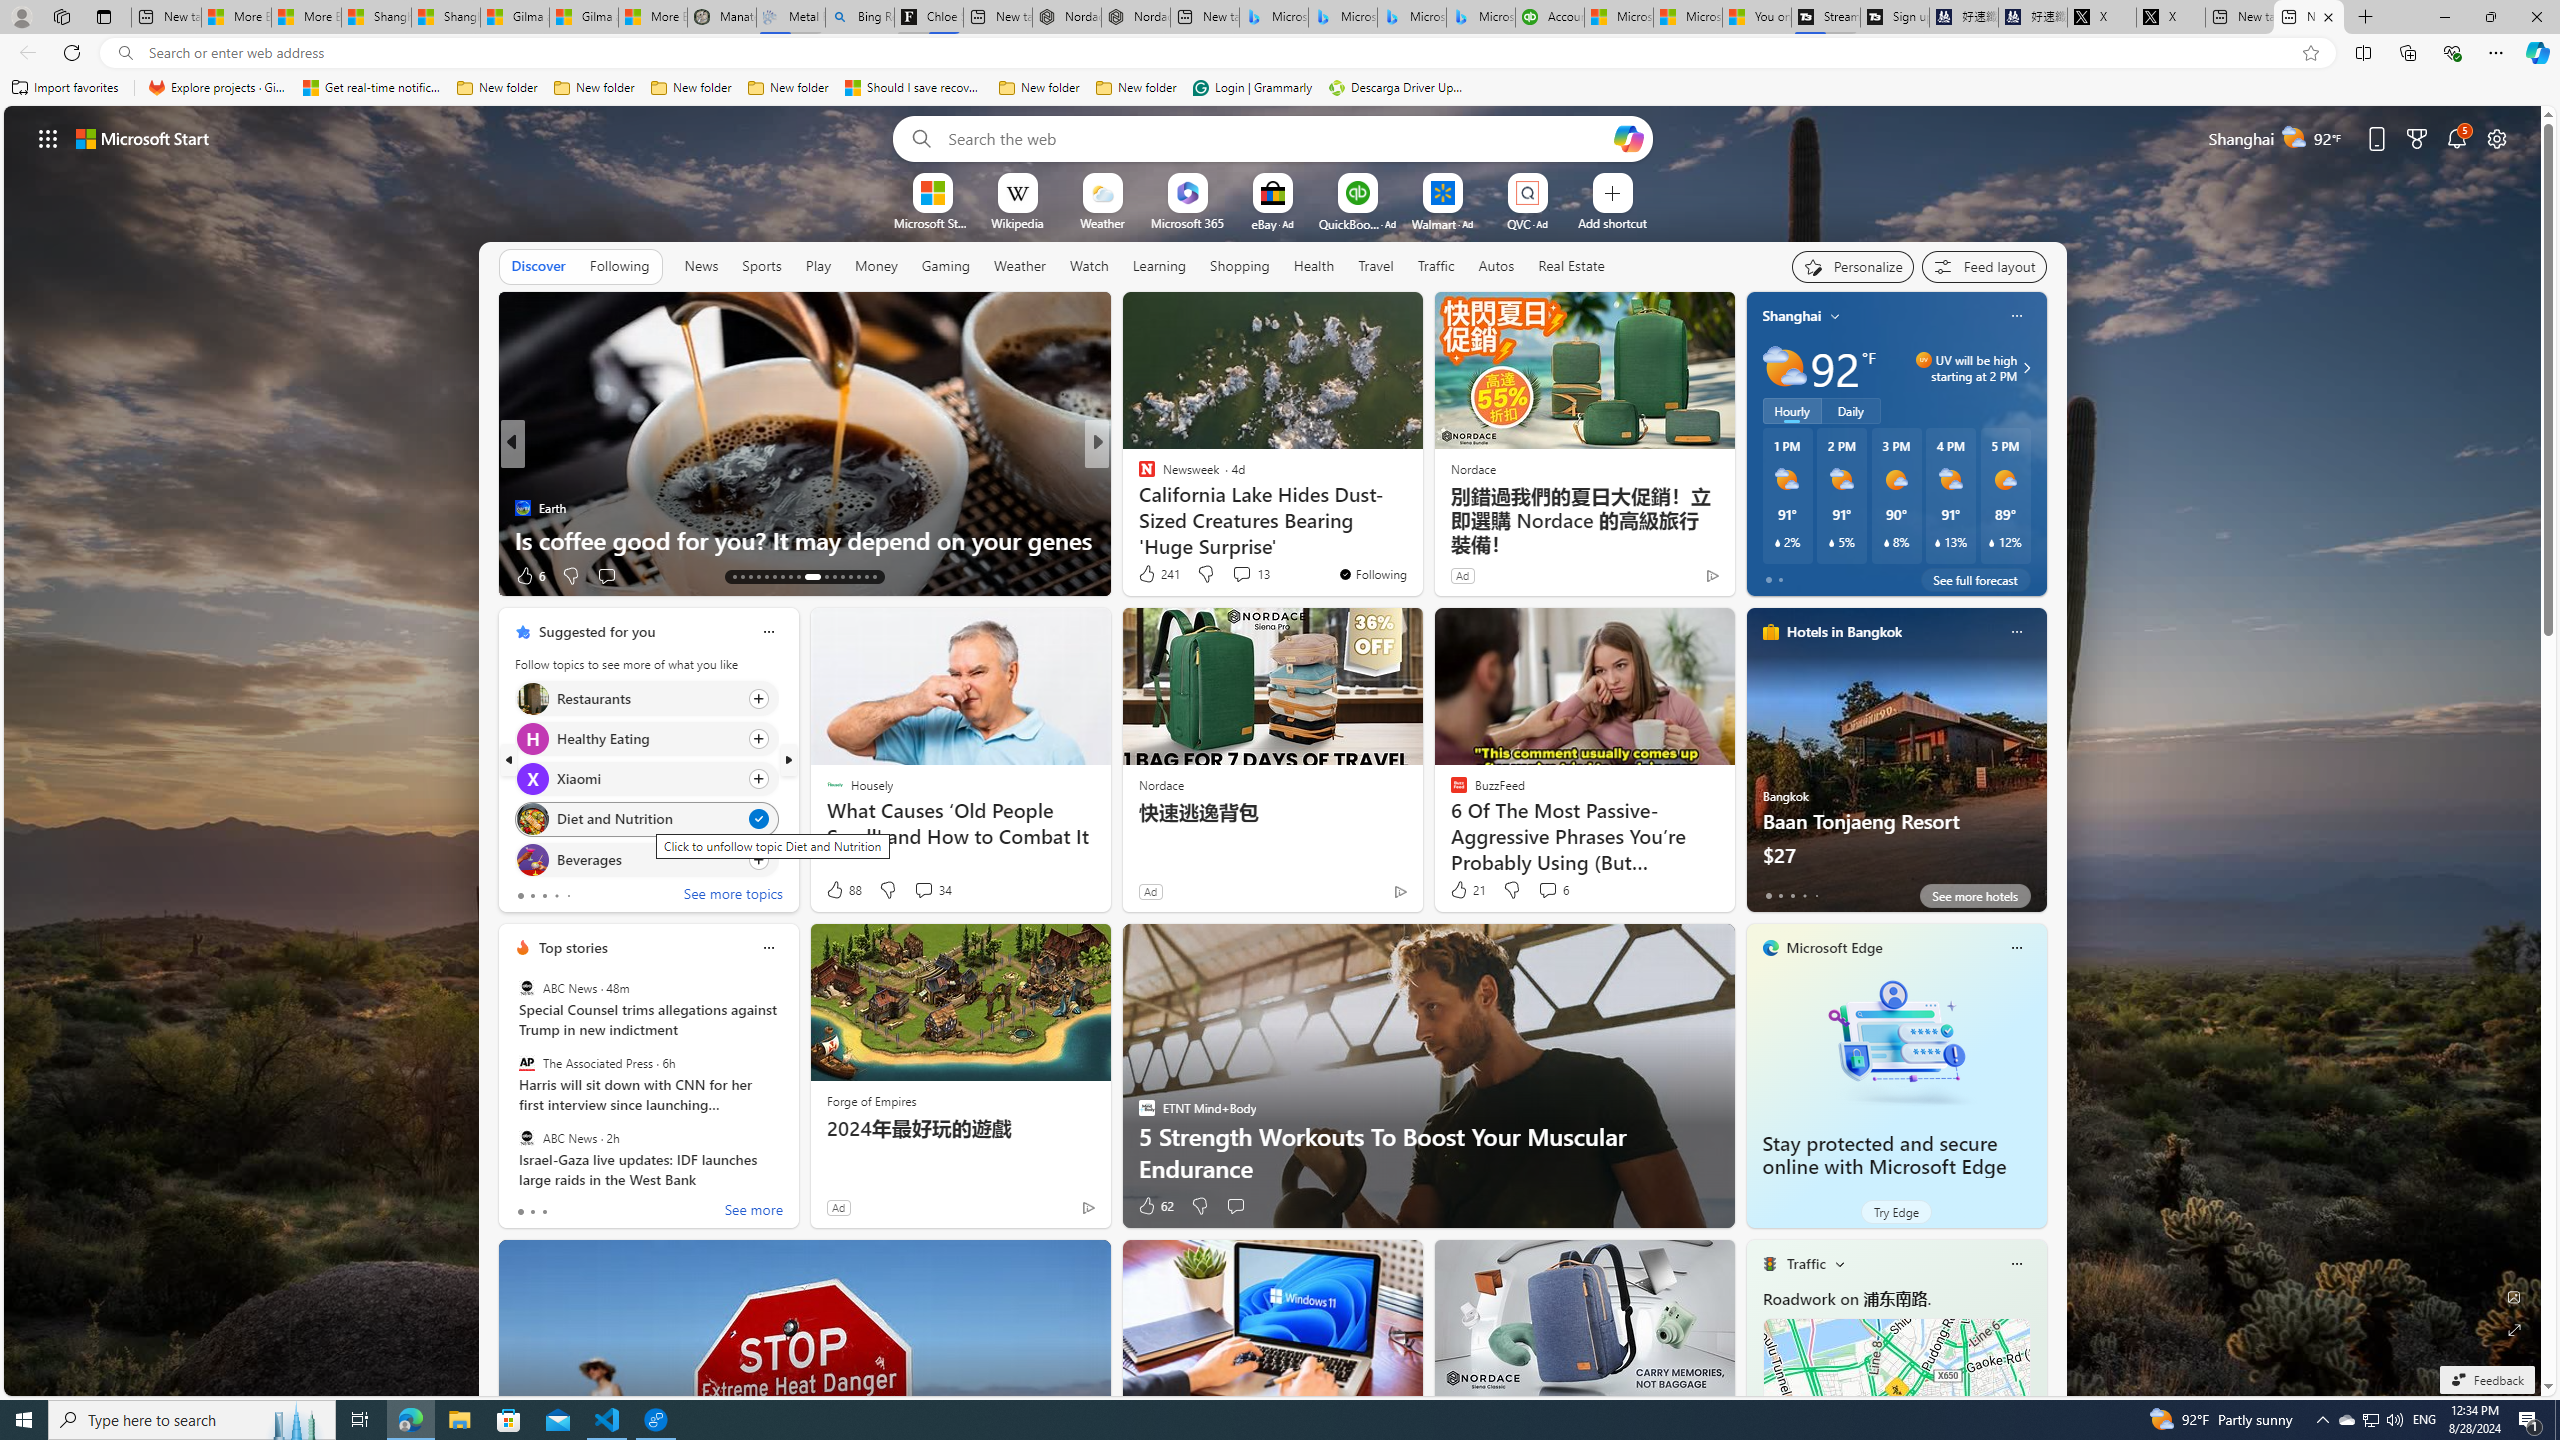 The image size is (2560, 1440). Describe the element at coordinates (596, 632) in the screenshot. I see `Suggested for you` at that location.